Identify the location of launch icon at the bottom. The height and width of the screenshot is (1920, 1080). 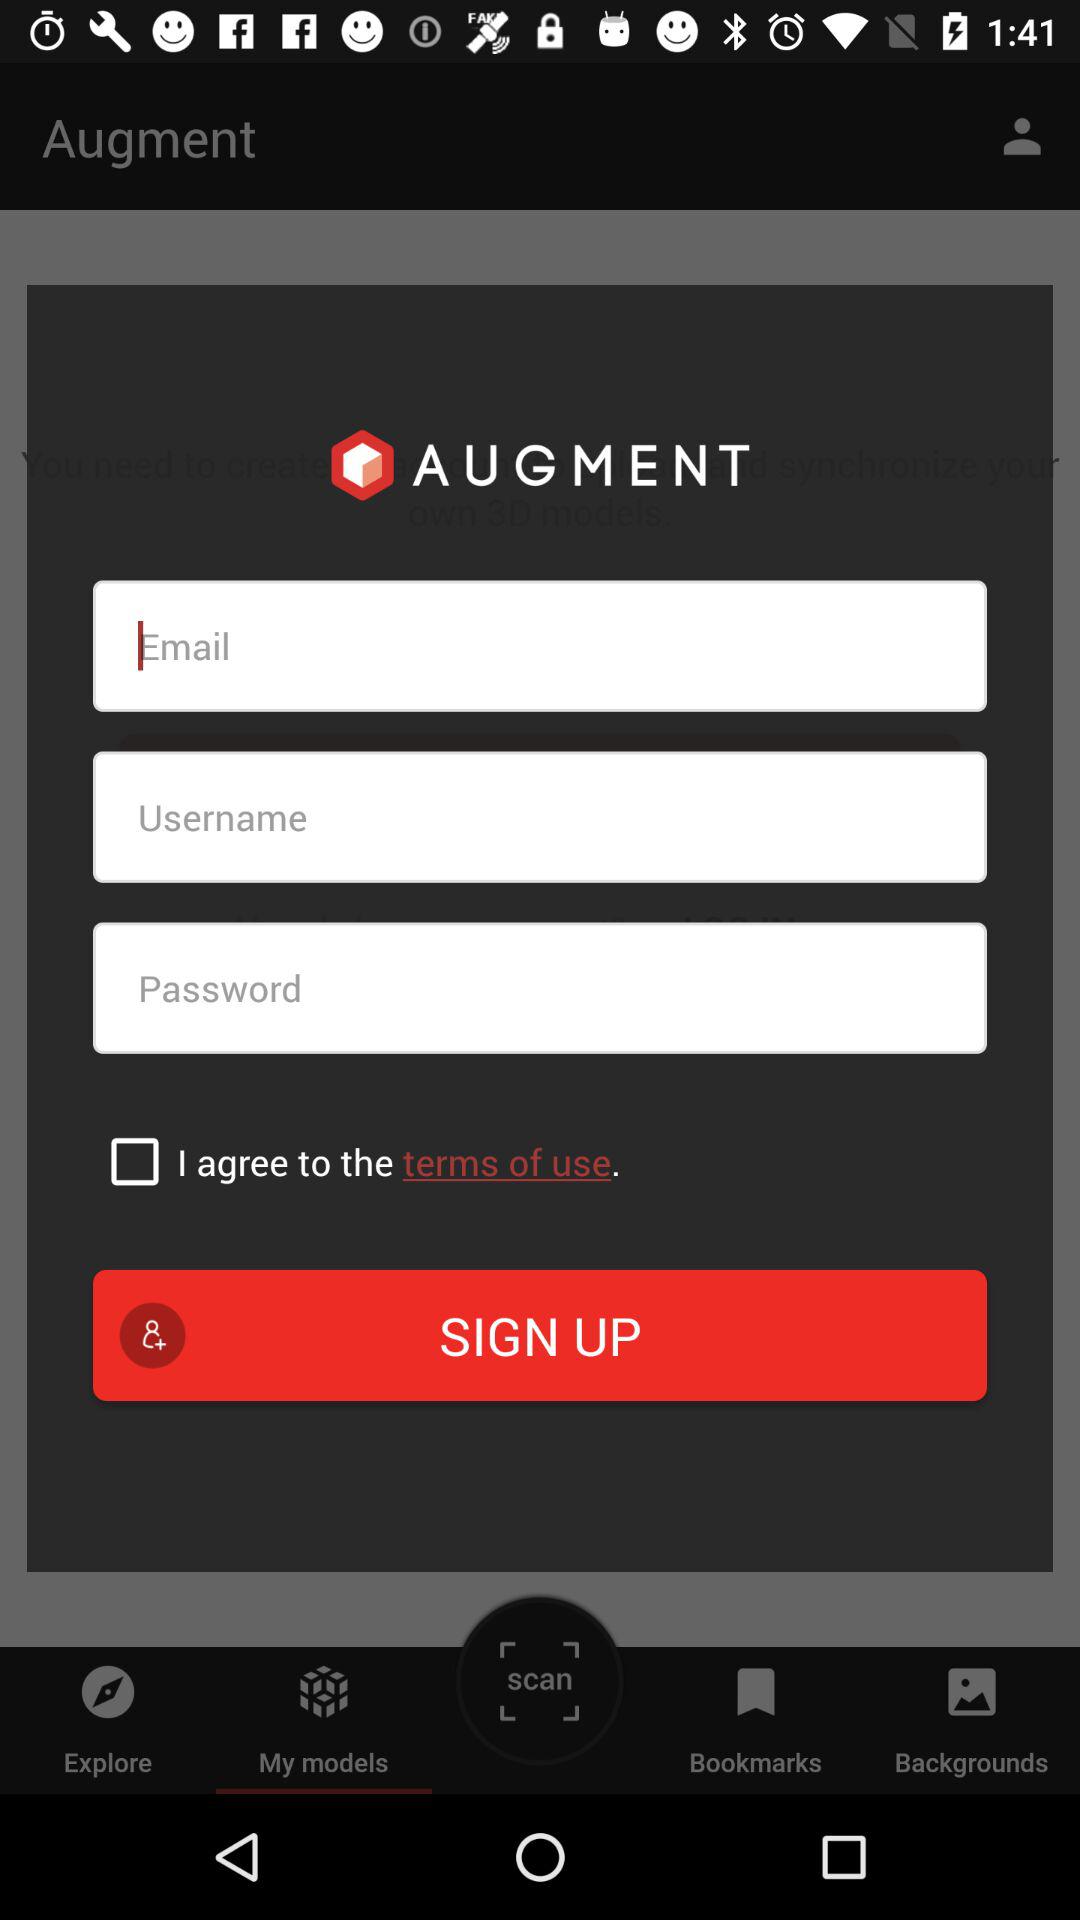
(540, 1335).